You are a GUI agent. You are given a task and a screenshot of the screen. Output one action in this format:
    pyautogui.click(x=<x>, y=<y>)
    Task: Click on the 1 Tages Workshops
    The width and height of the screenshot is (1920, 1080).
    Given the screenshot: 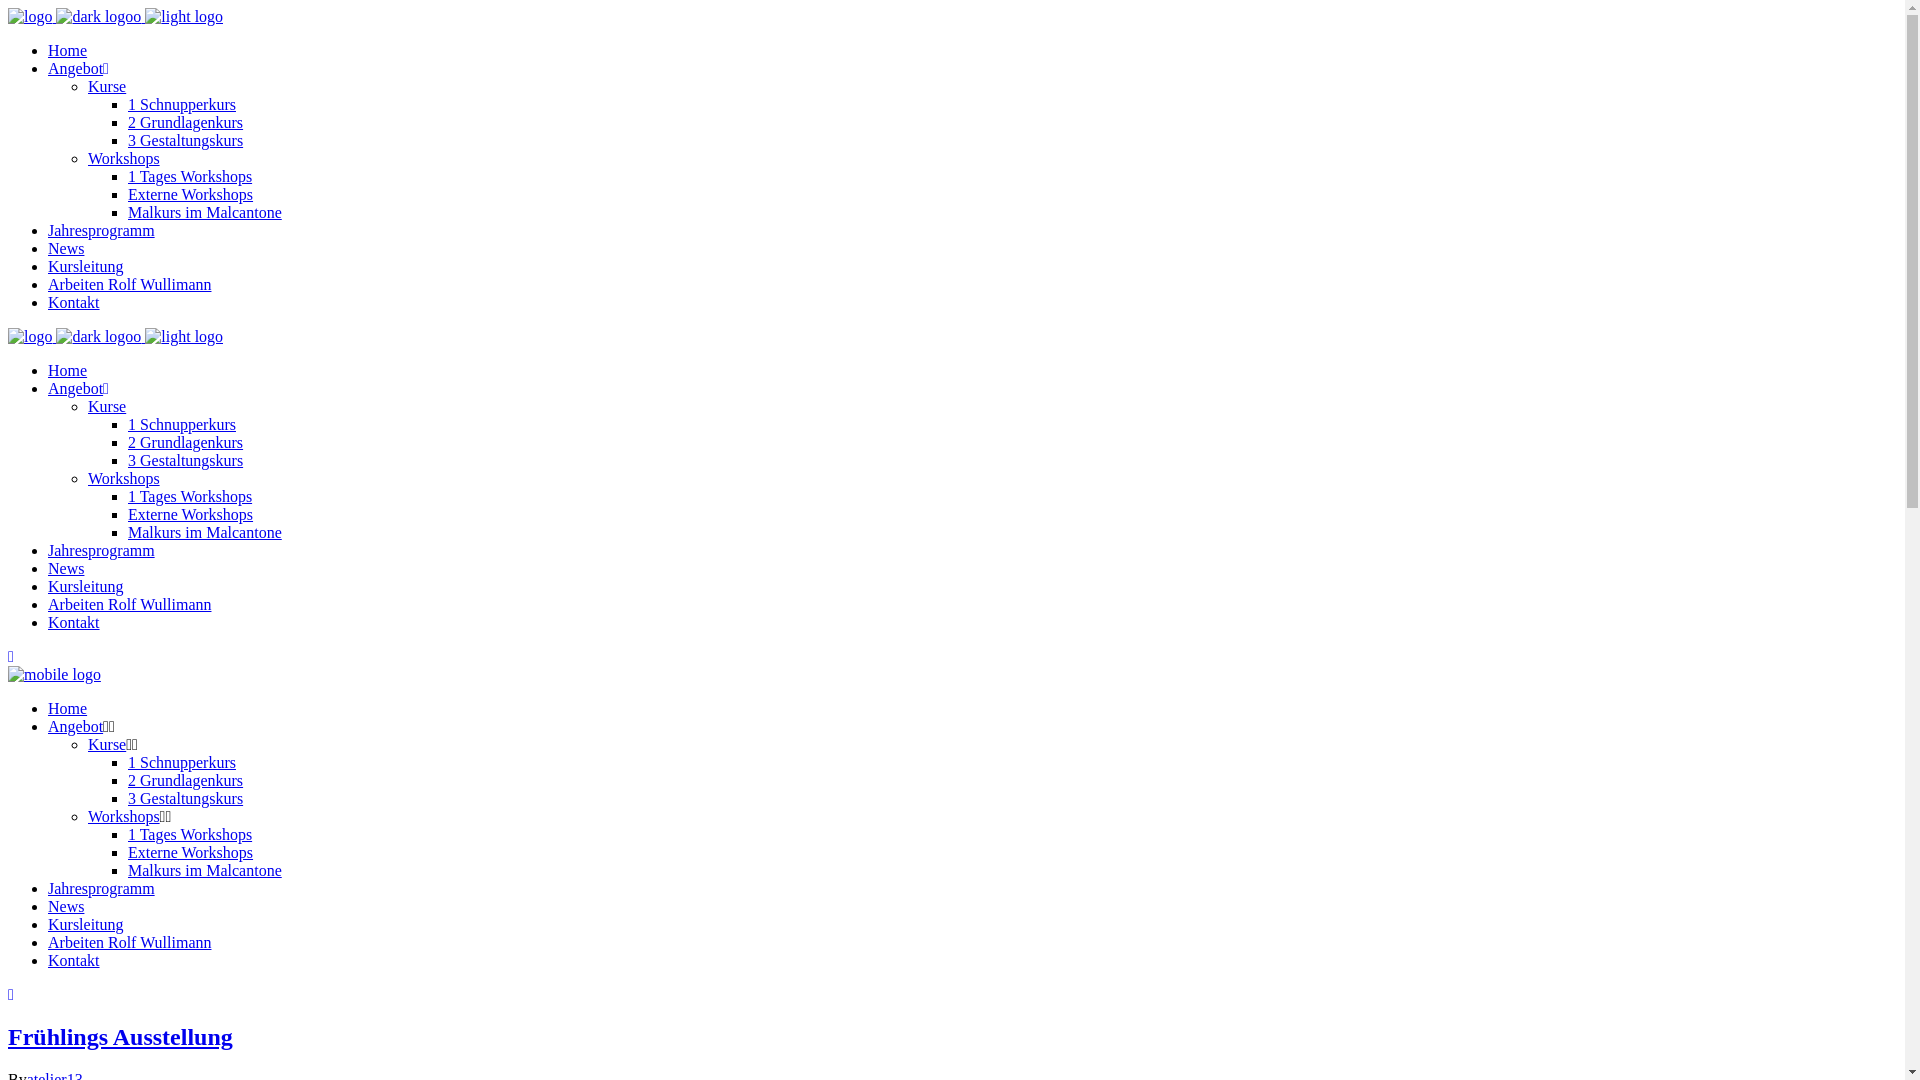 What is the action you would take?
    pyautogui.click(x=190, y=496)
    